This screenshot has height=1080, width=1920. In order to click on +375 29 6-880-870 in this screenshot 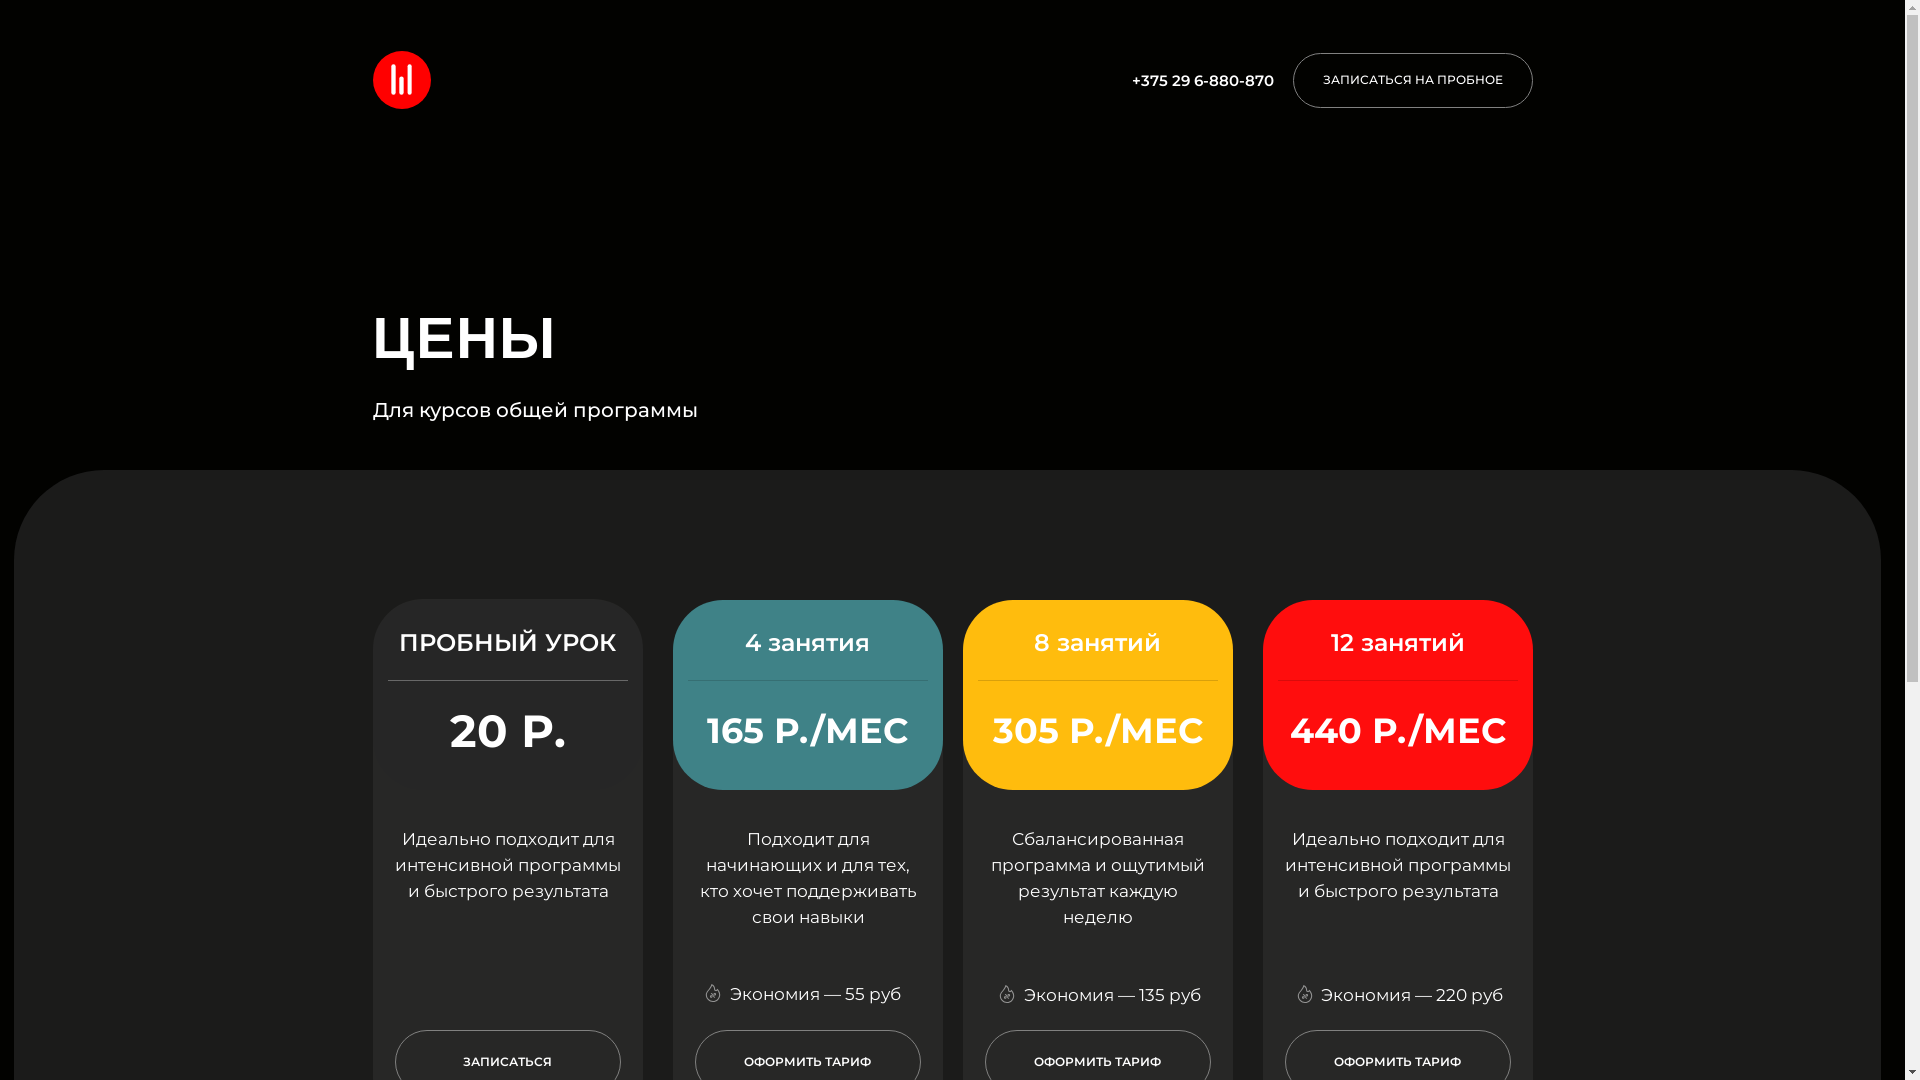, I will do `click(1203, 80)`.